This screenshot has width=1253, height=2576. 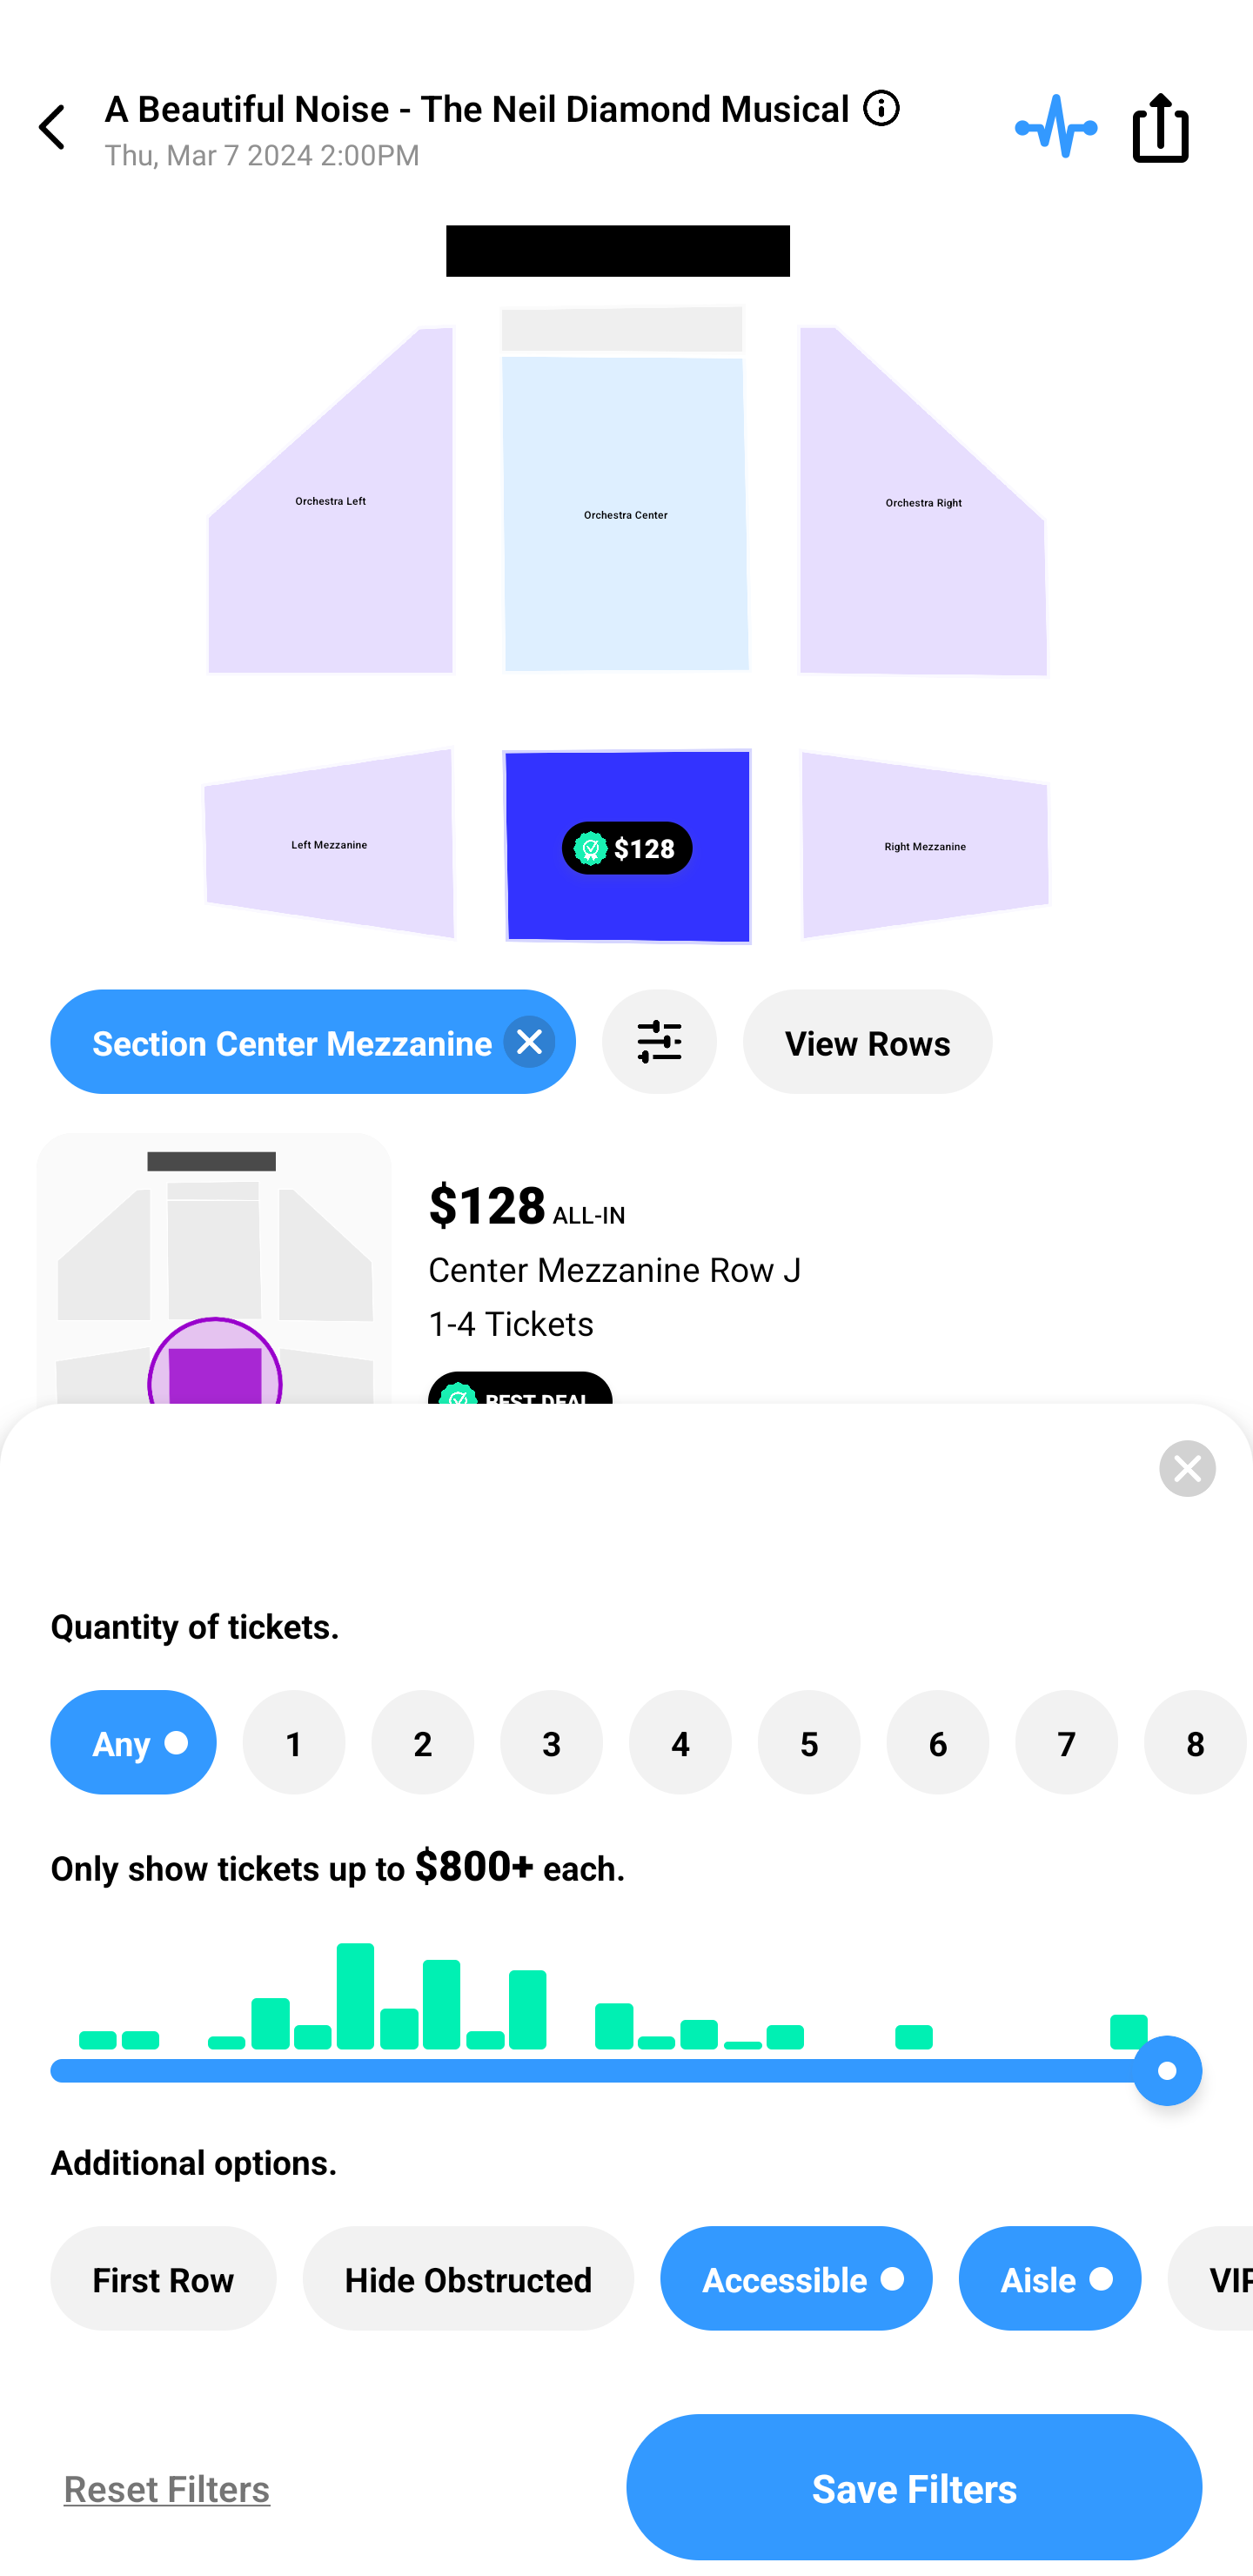 I want to click on 7, so click(x=1066, y=1742).